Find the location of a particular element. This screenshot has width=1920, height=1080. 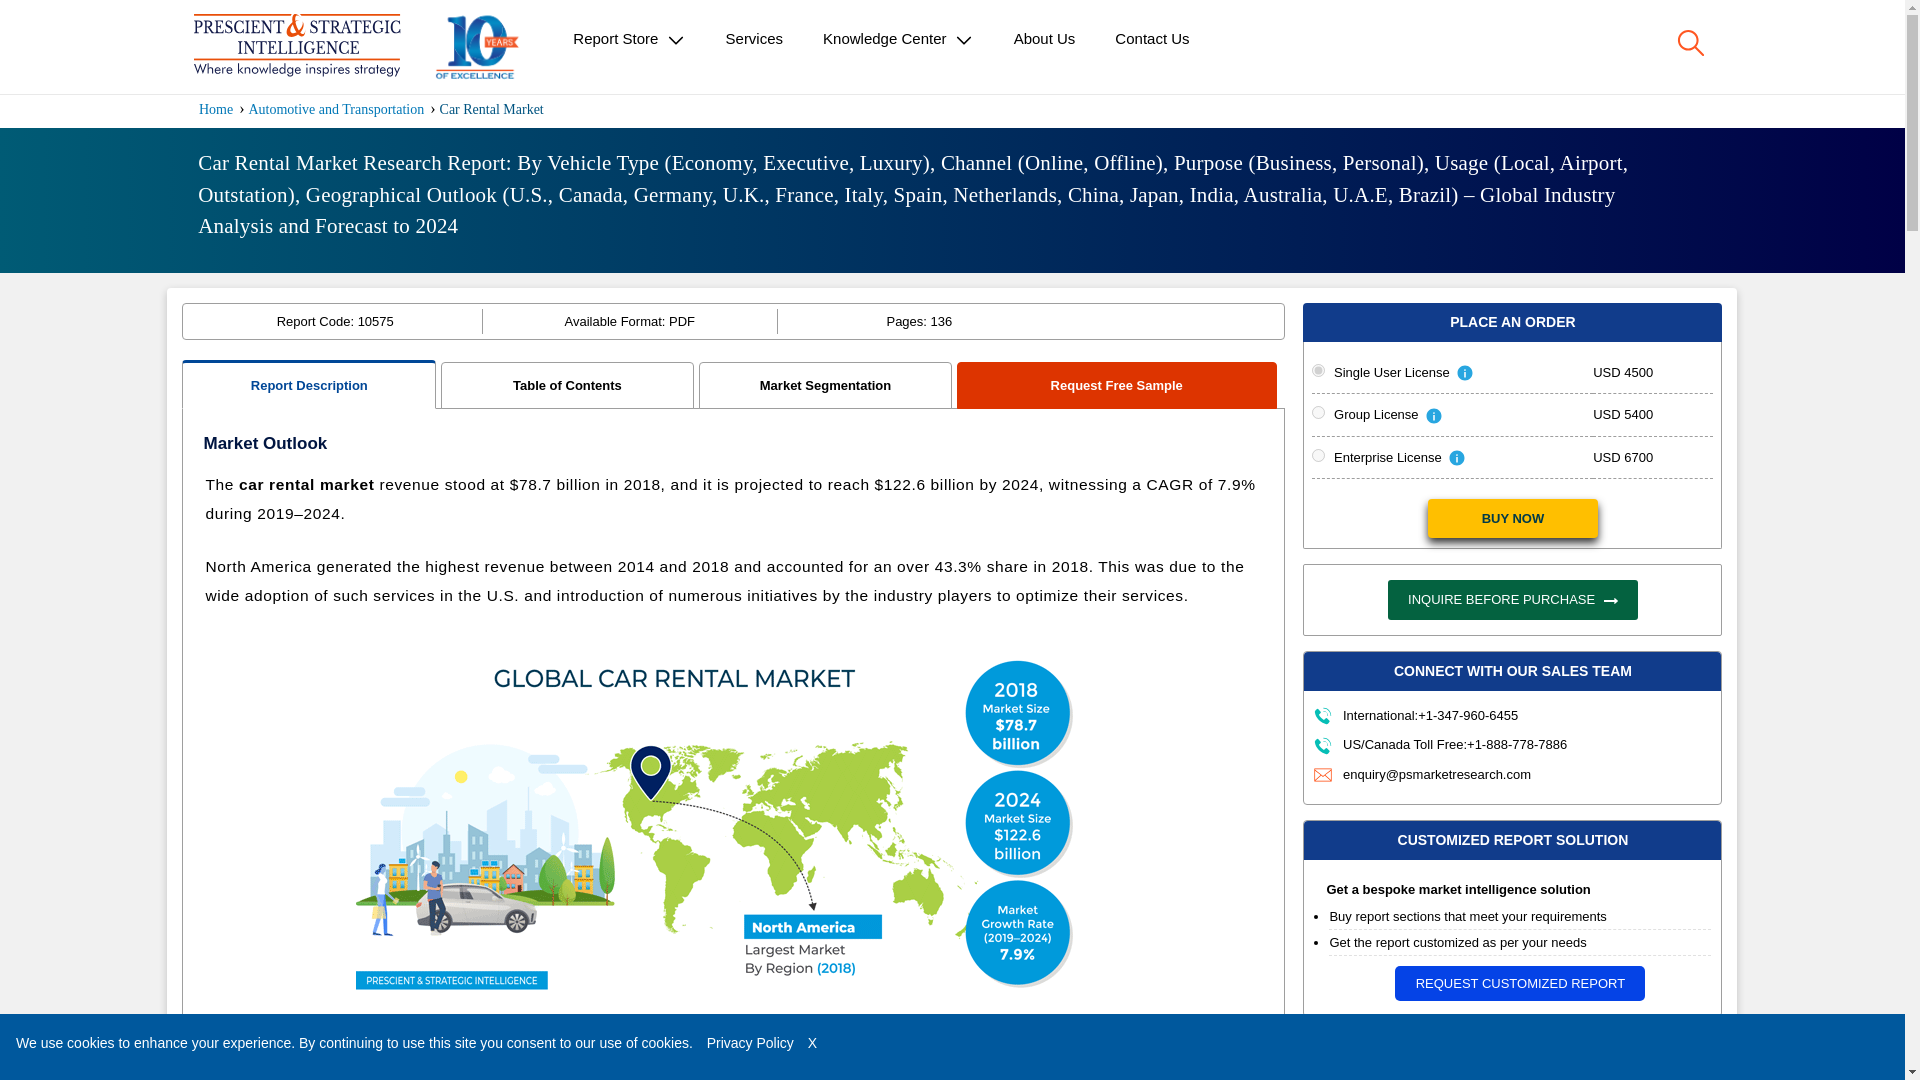

INQUIRE BEFORE PURCHASE is located at coordinates (1512, 599).